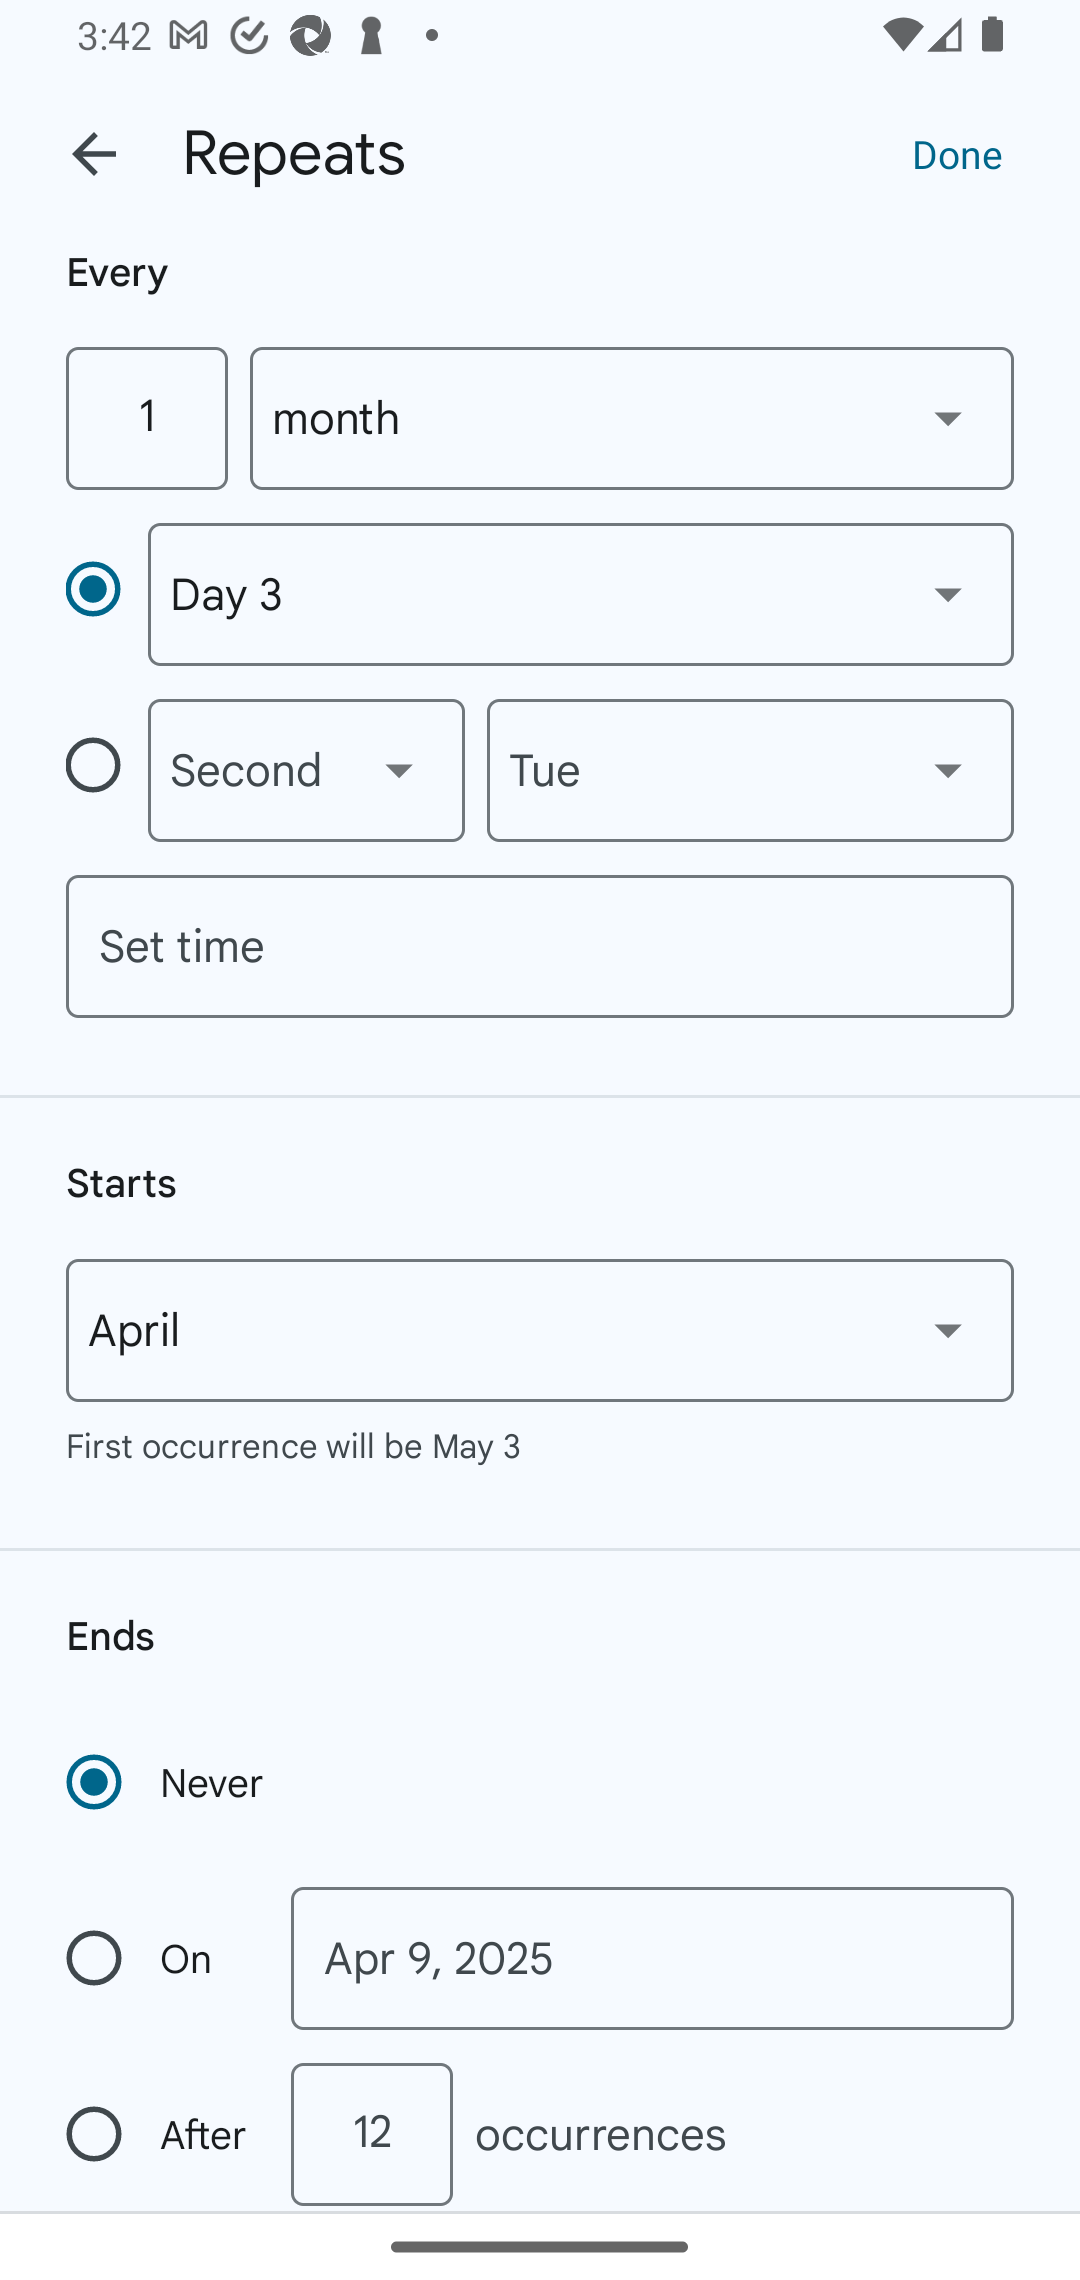 The height and width of the screenshot is (2280, 1080). What do you see at coordinates (398, 770) in the screenshot?
I see `Show dropdown menu` at bounding box center [398, 770].